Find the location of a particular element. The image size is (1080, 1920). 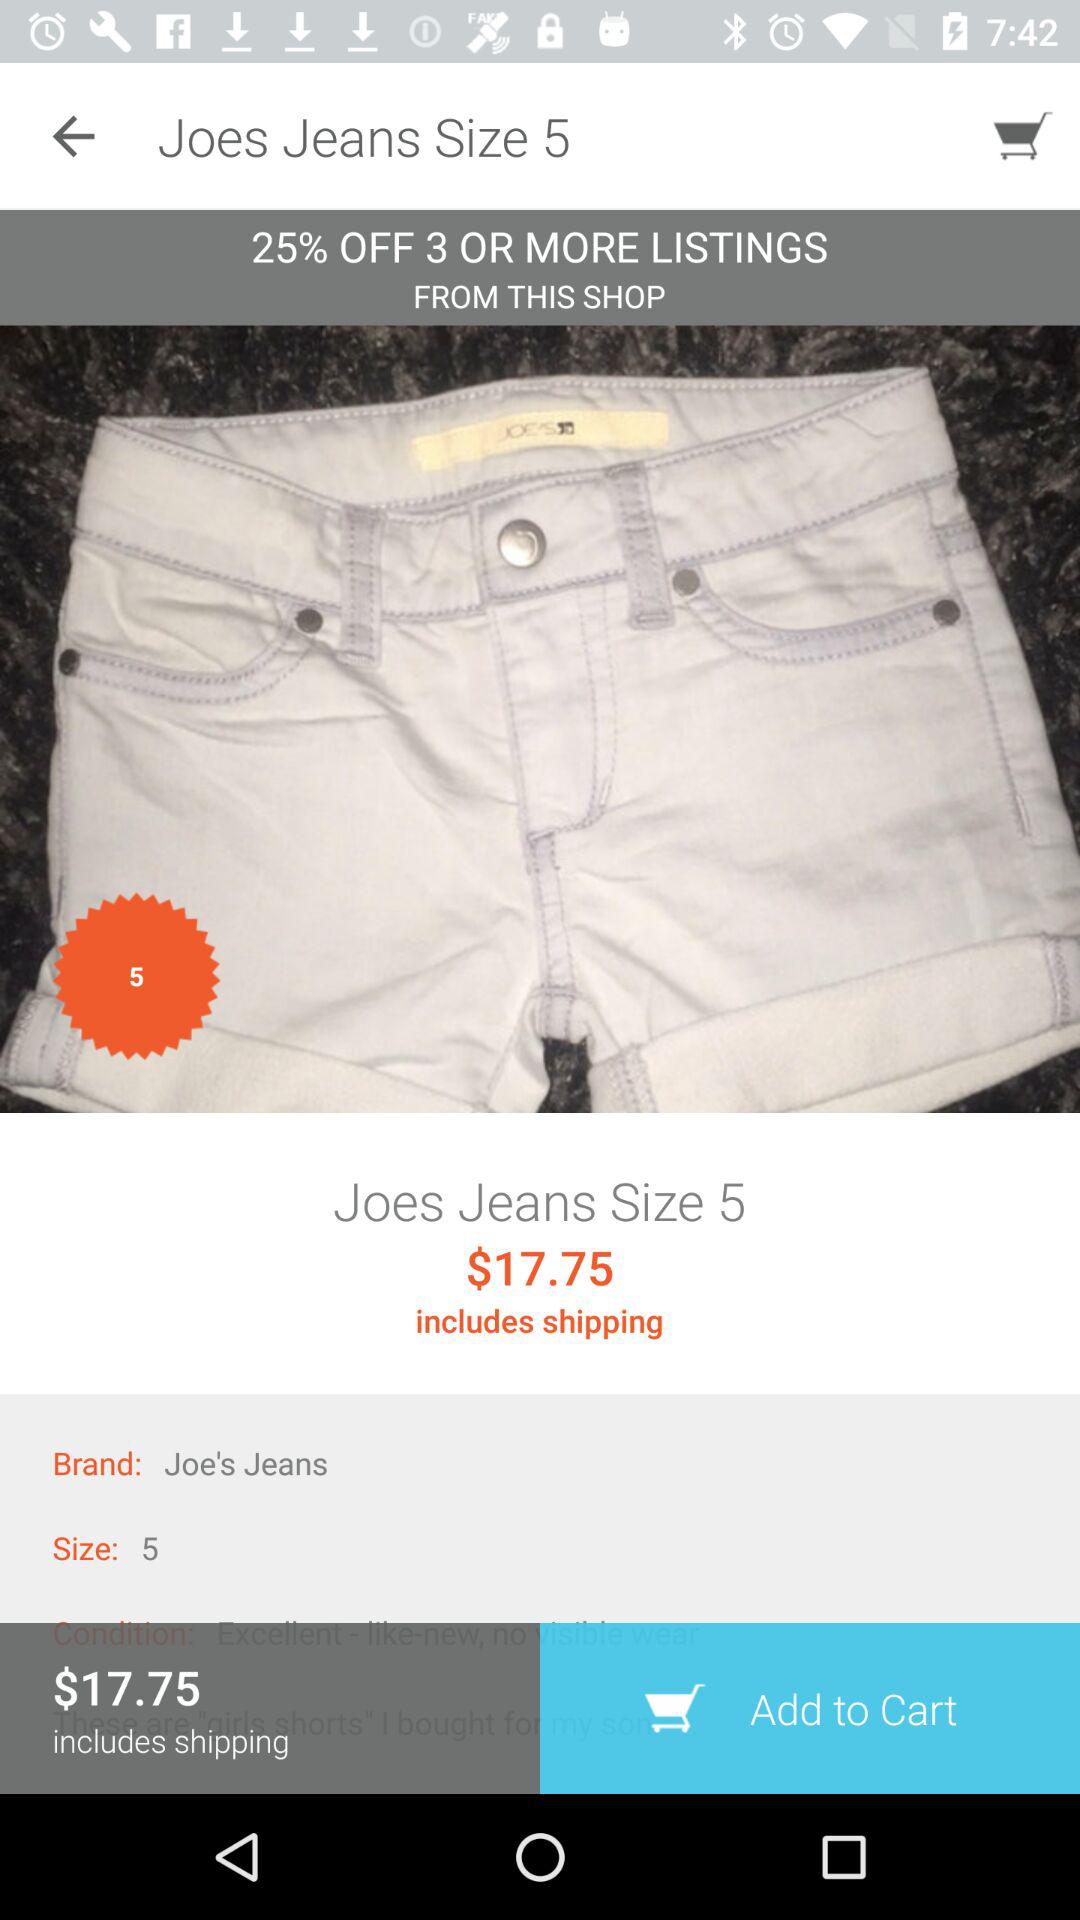

turn on the item to the right of the includes shipping is located at coordinates (810, 1708).